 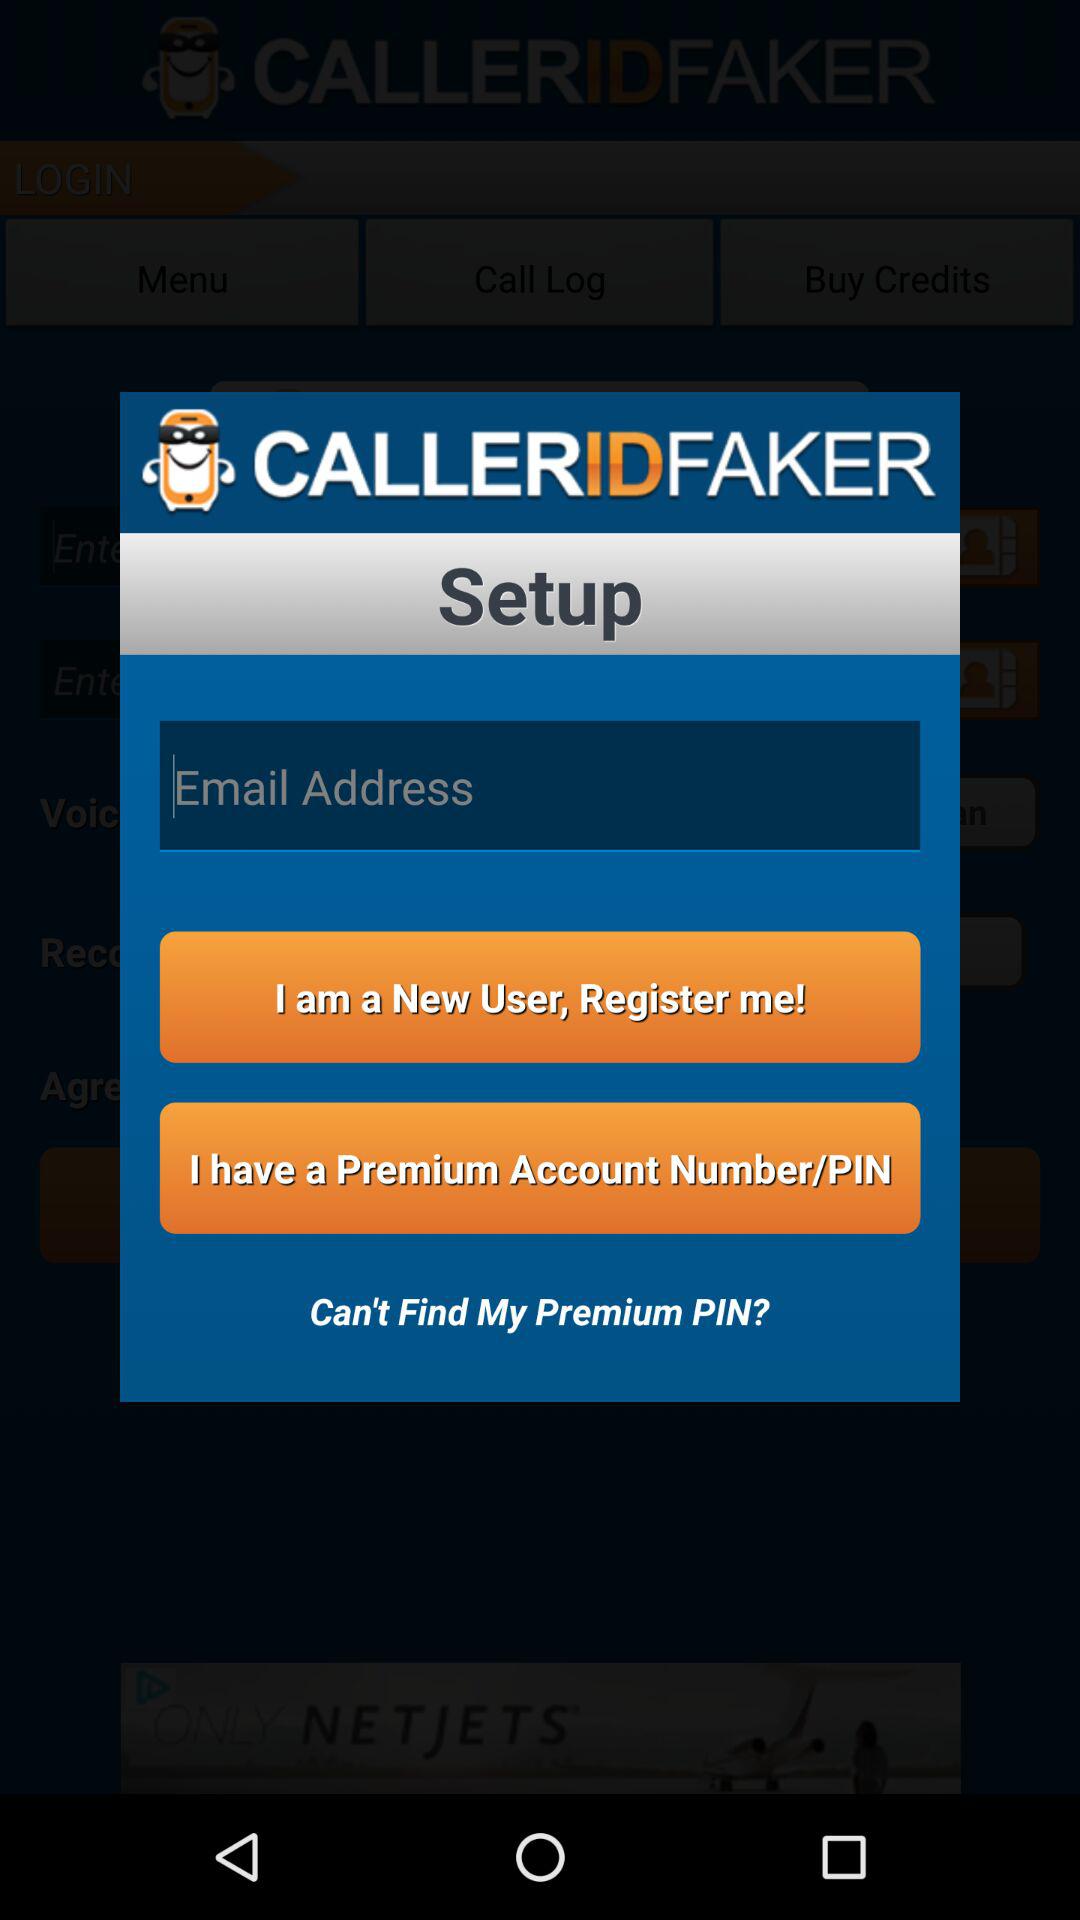 I want to click on launch icon above the setup app, so click(x=540, y=462).